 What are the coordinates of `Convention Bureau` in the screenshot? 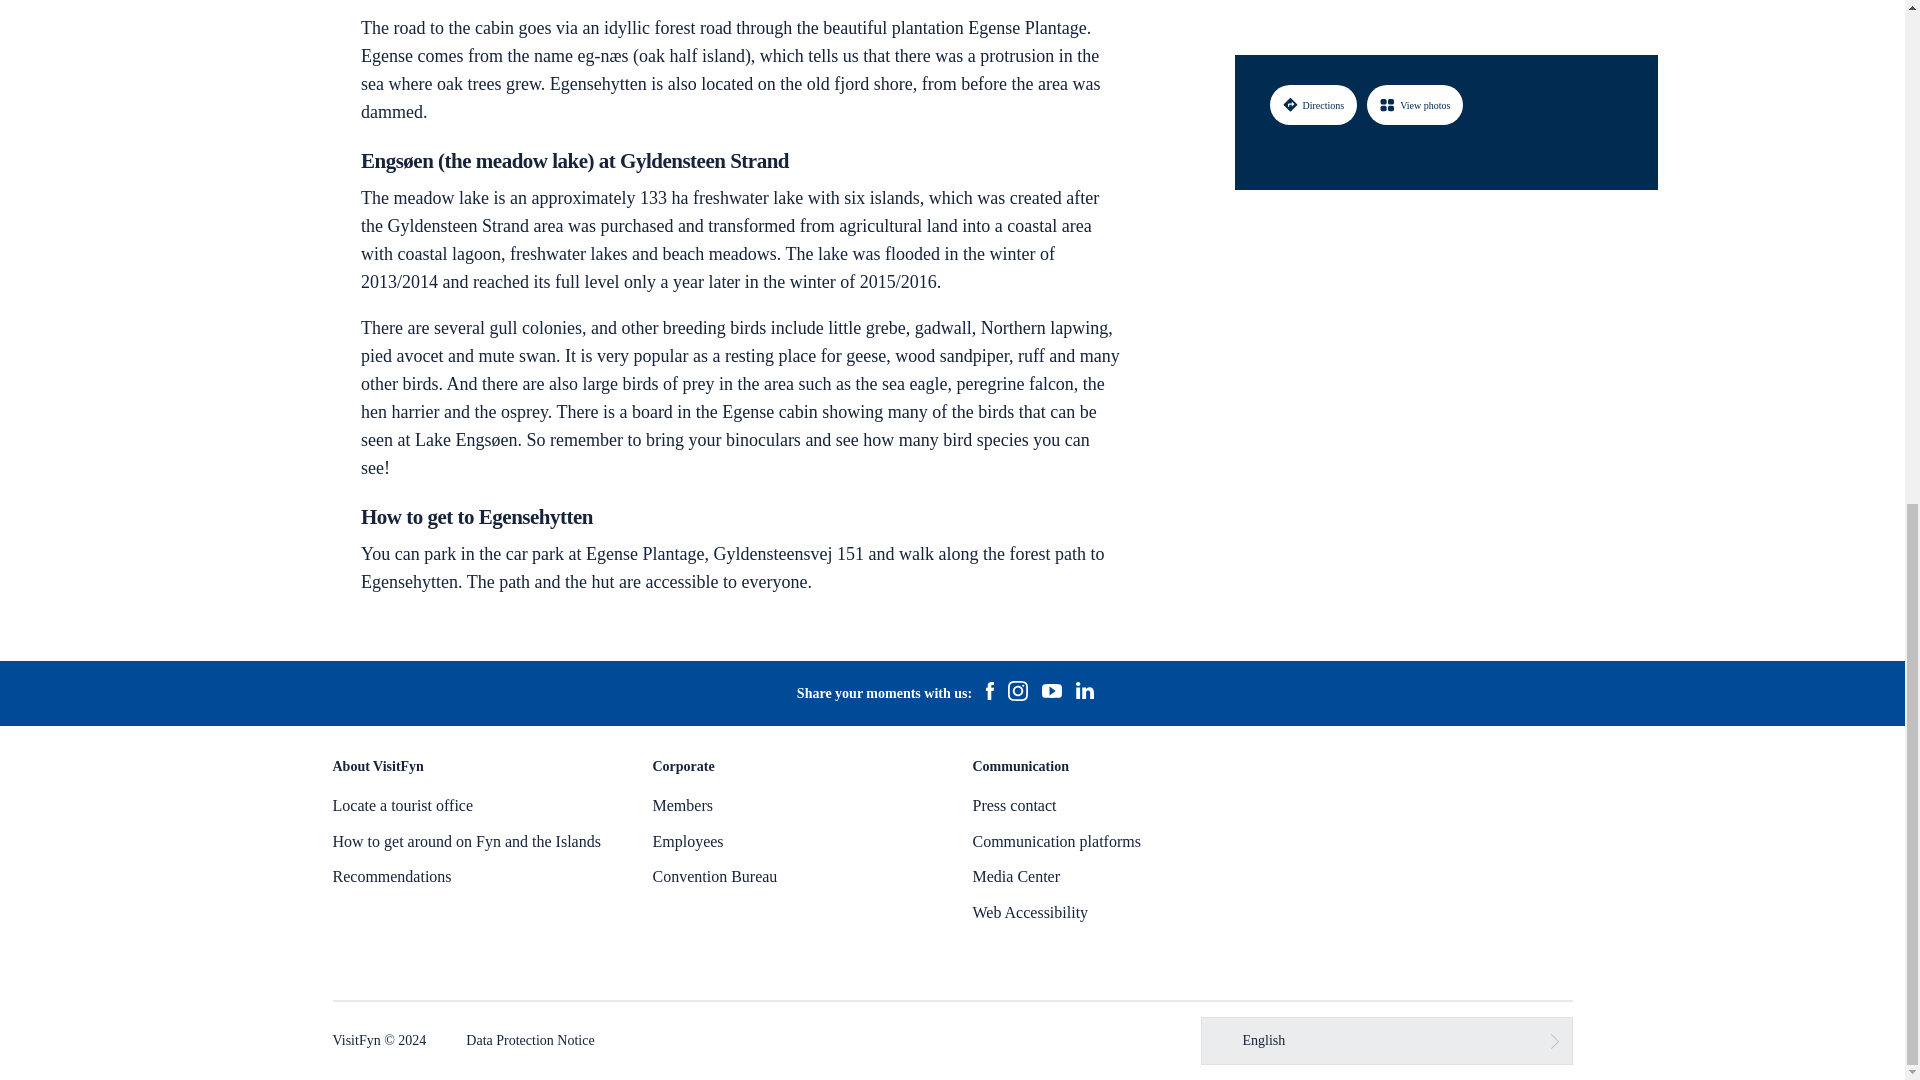 It's located at (714, 876).